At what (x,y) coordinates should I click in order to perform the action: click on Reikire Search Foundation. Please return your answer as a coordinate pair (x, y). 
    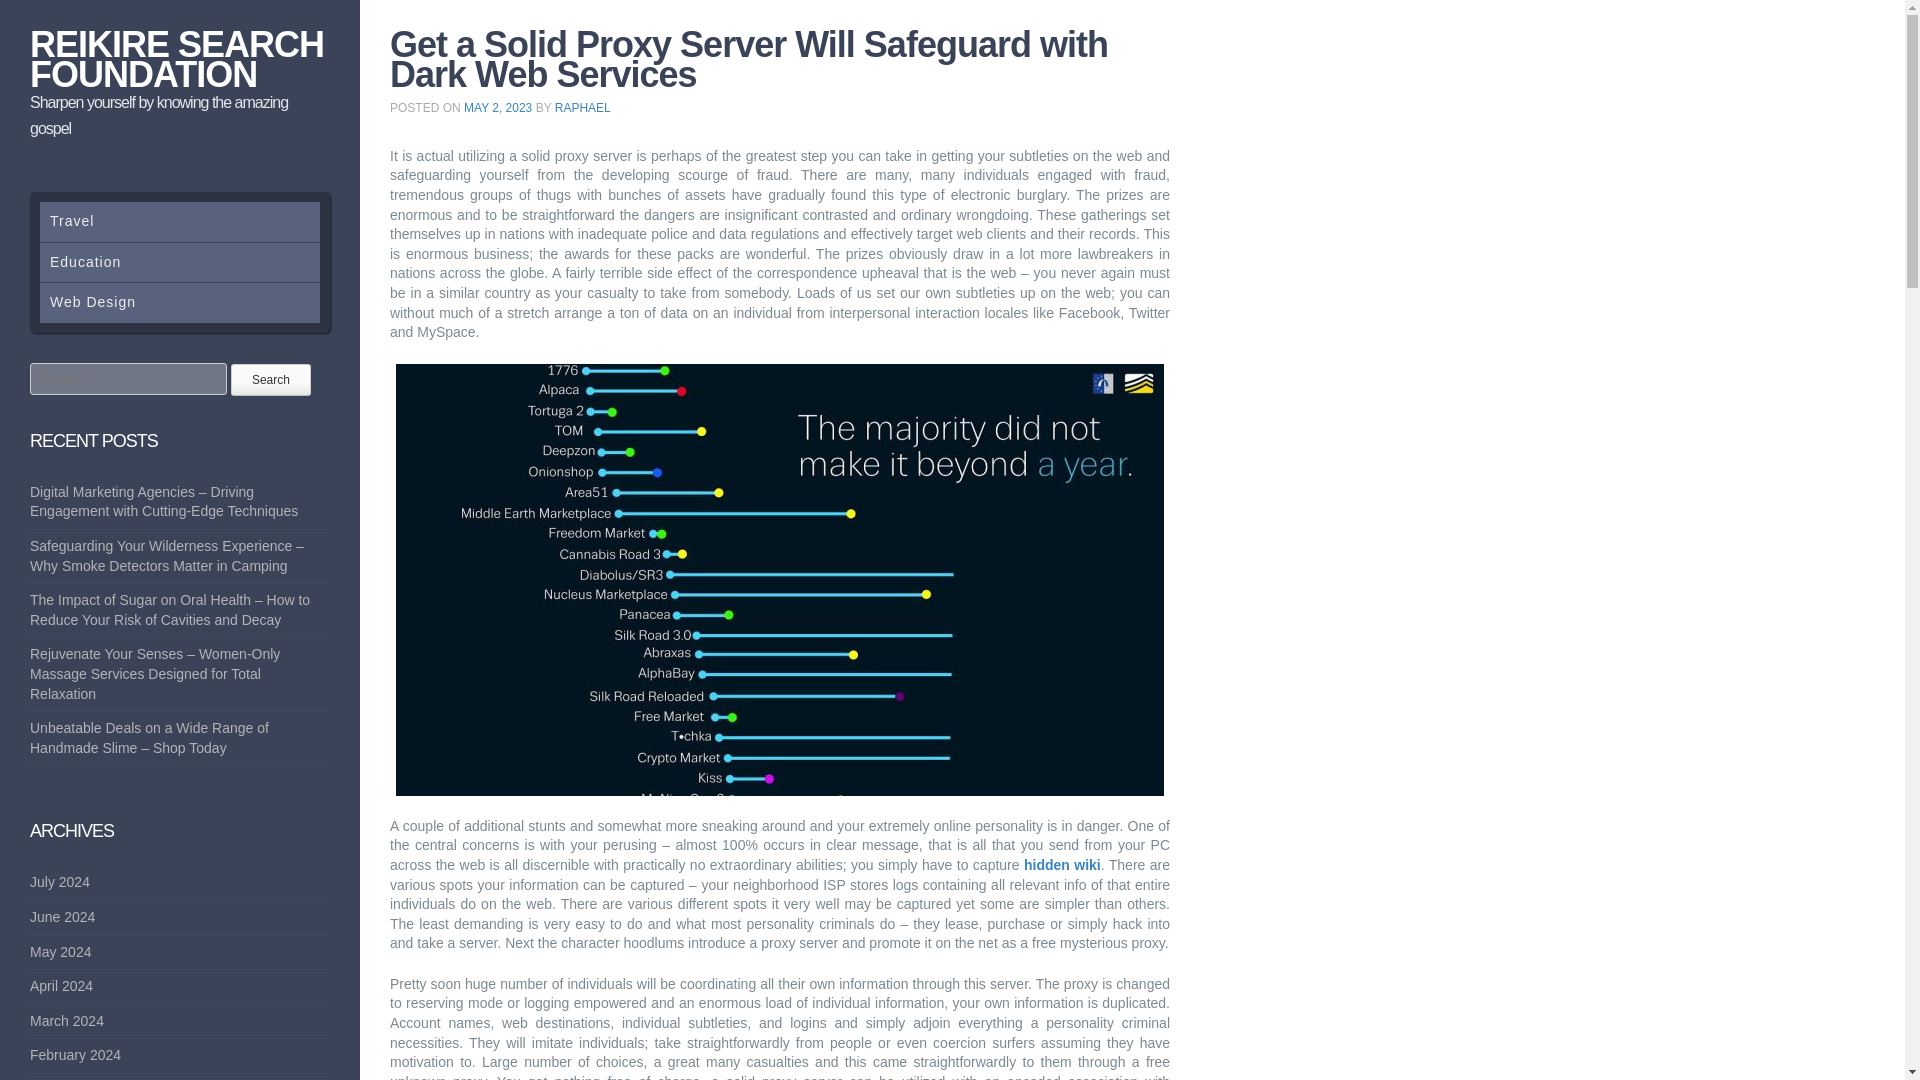
    Looking at the image, I should click on (177, 59).